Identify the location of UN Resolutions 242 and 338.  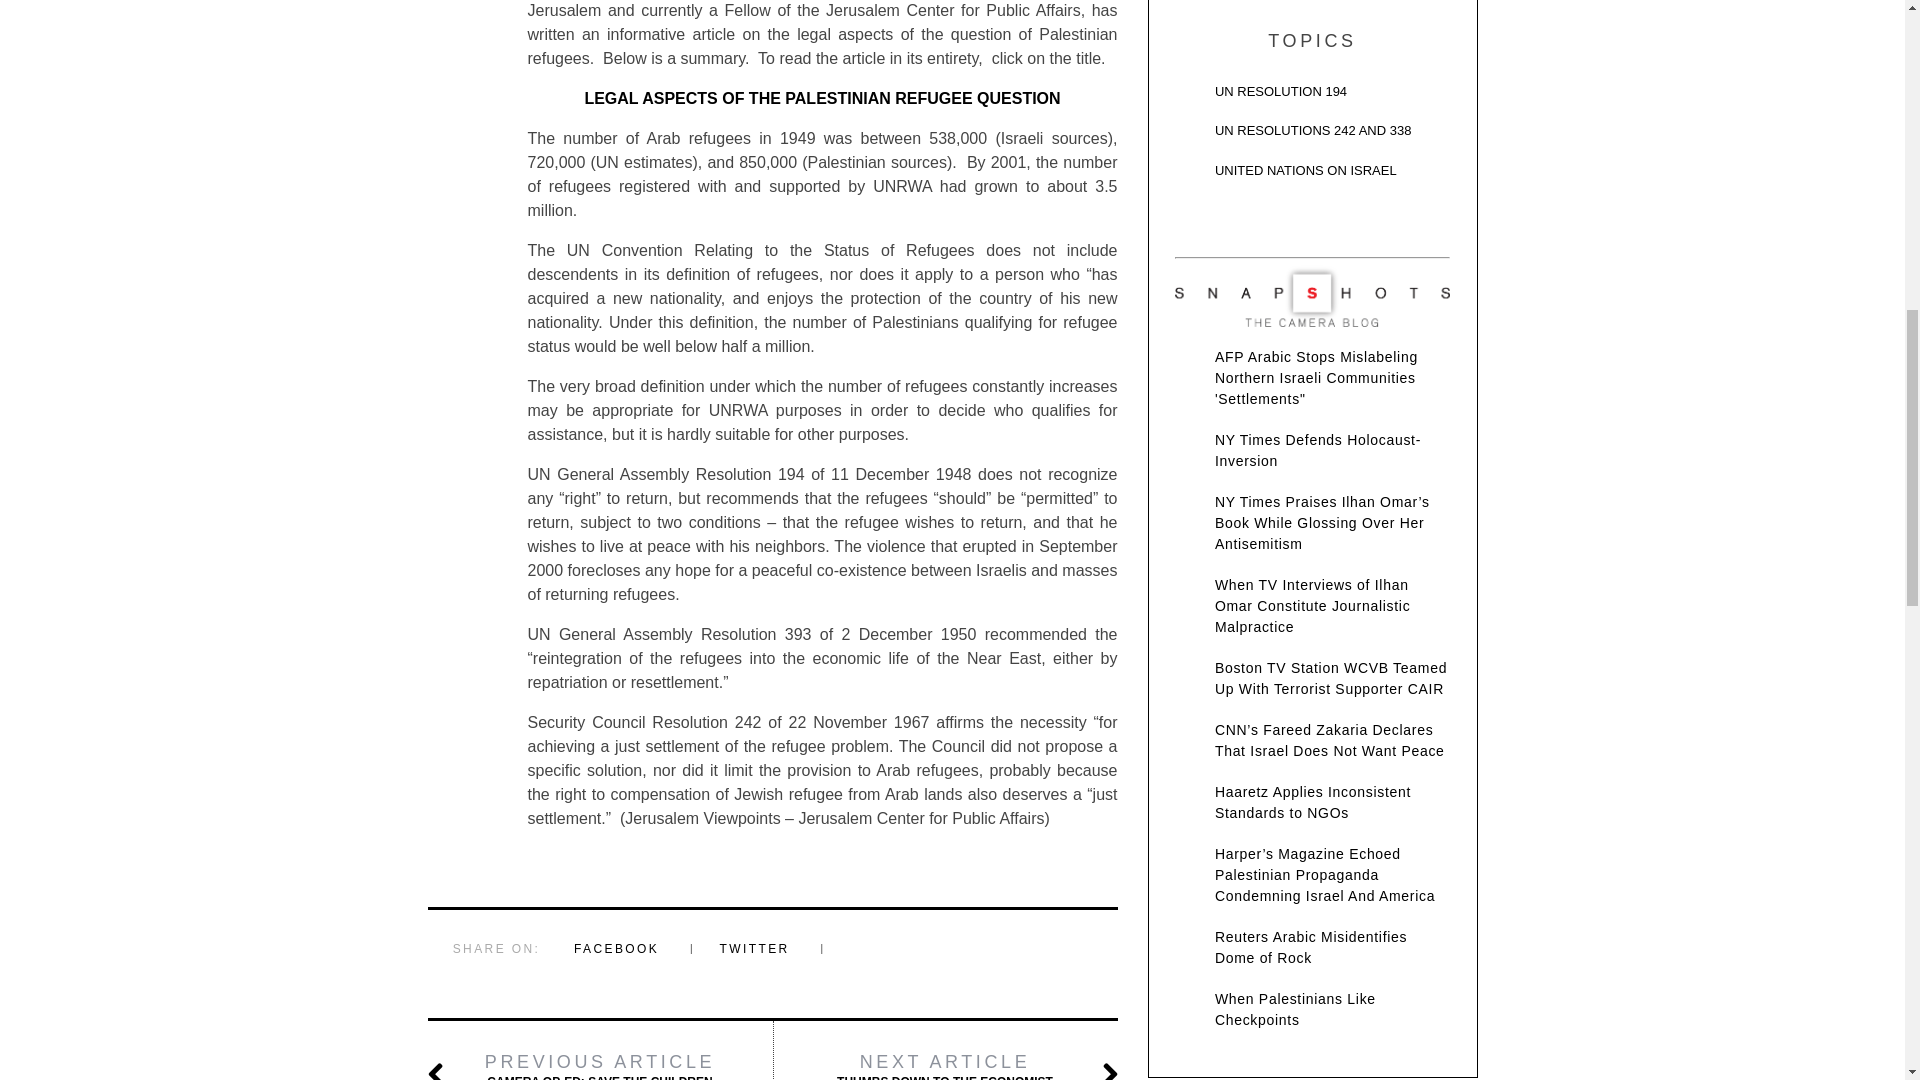
(1312, 136).